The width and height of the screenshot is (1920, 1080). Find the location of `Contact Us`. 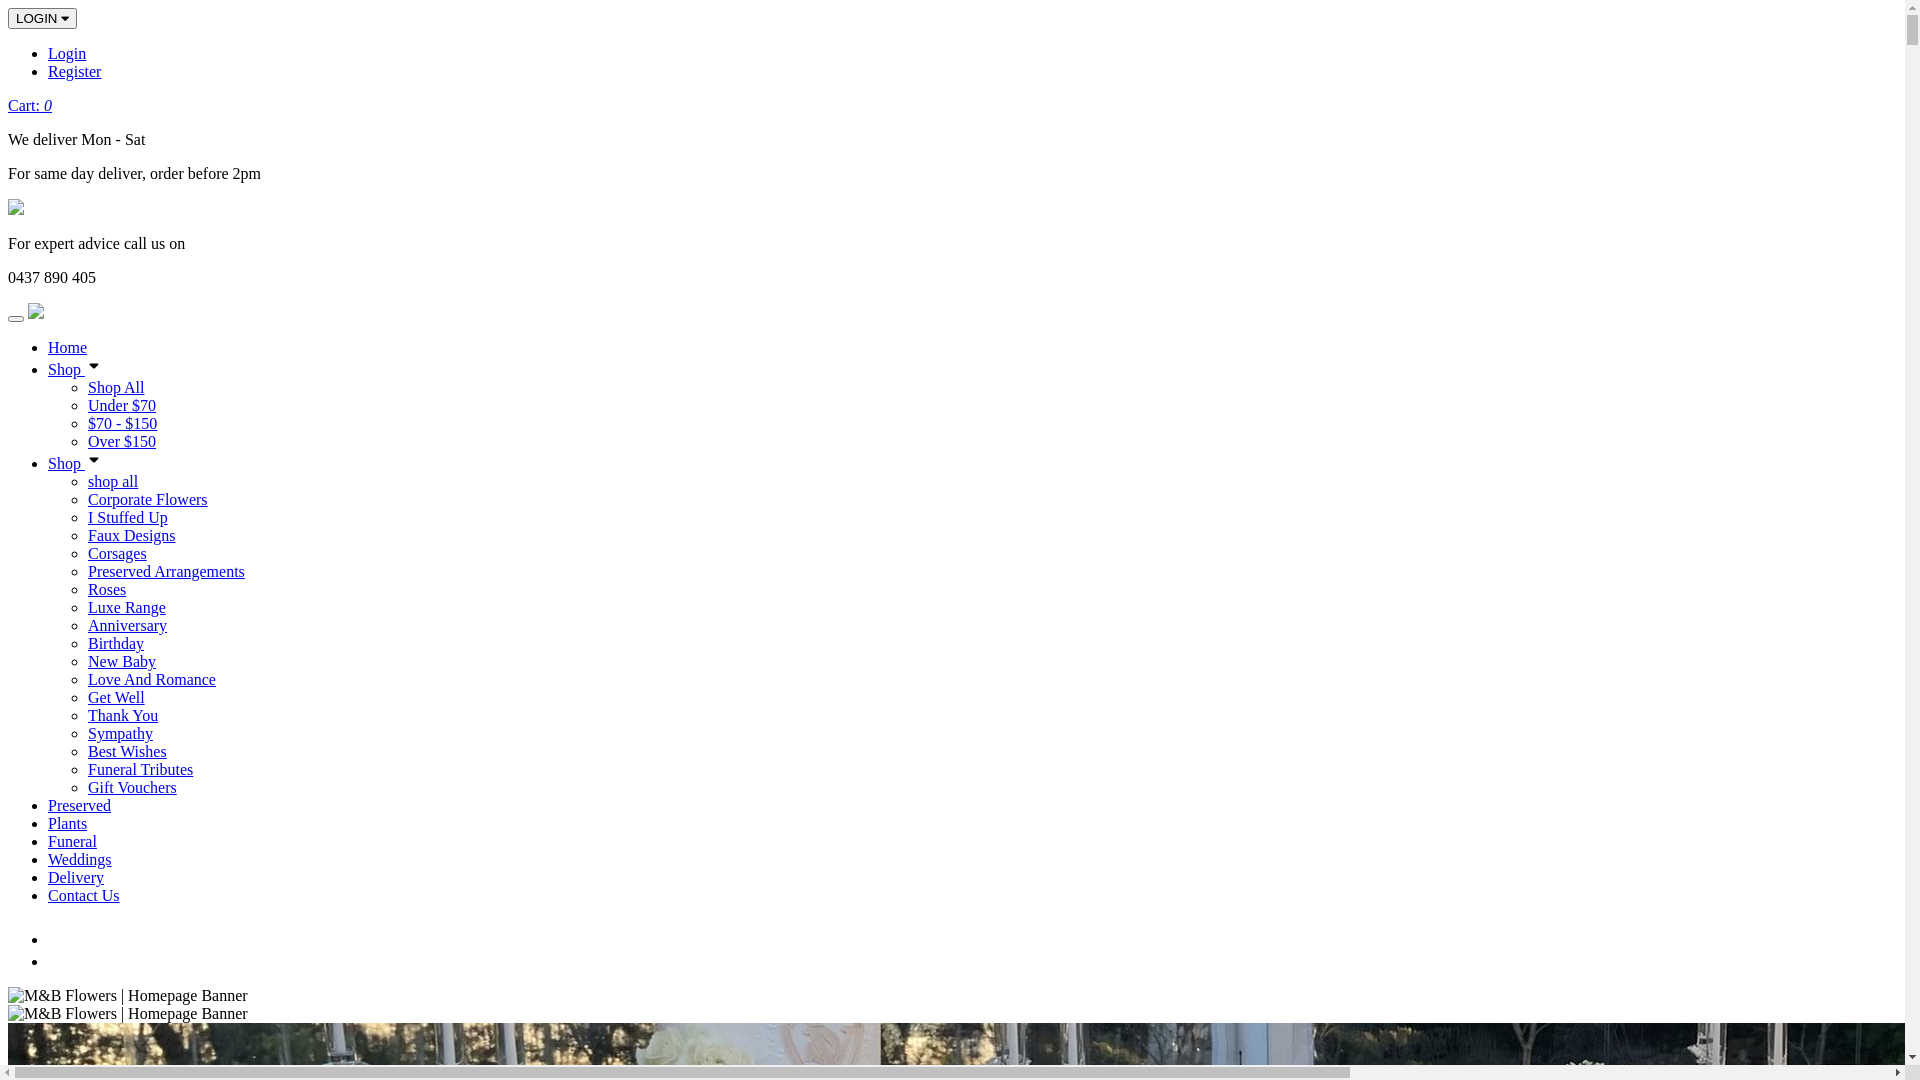

Contact Us is located at coordinates (84, 896).